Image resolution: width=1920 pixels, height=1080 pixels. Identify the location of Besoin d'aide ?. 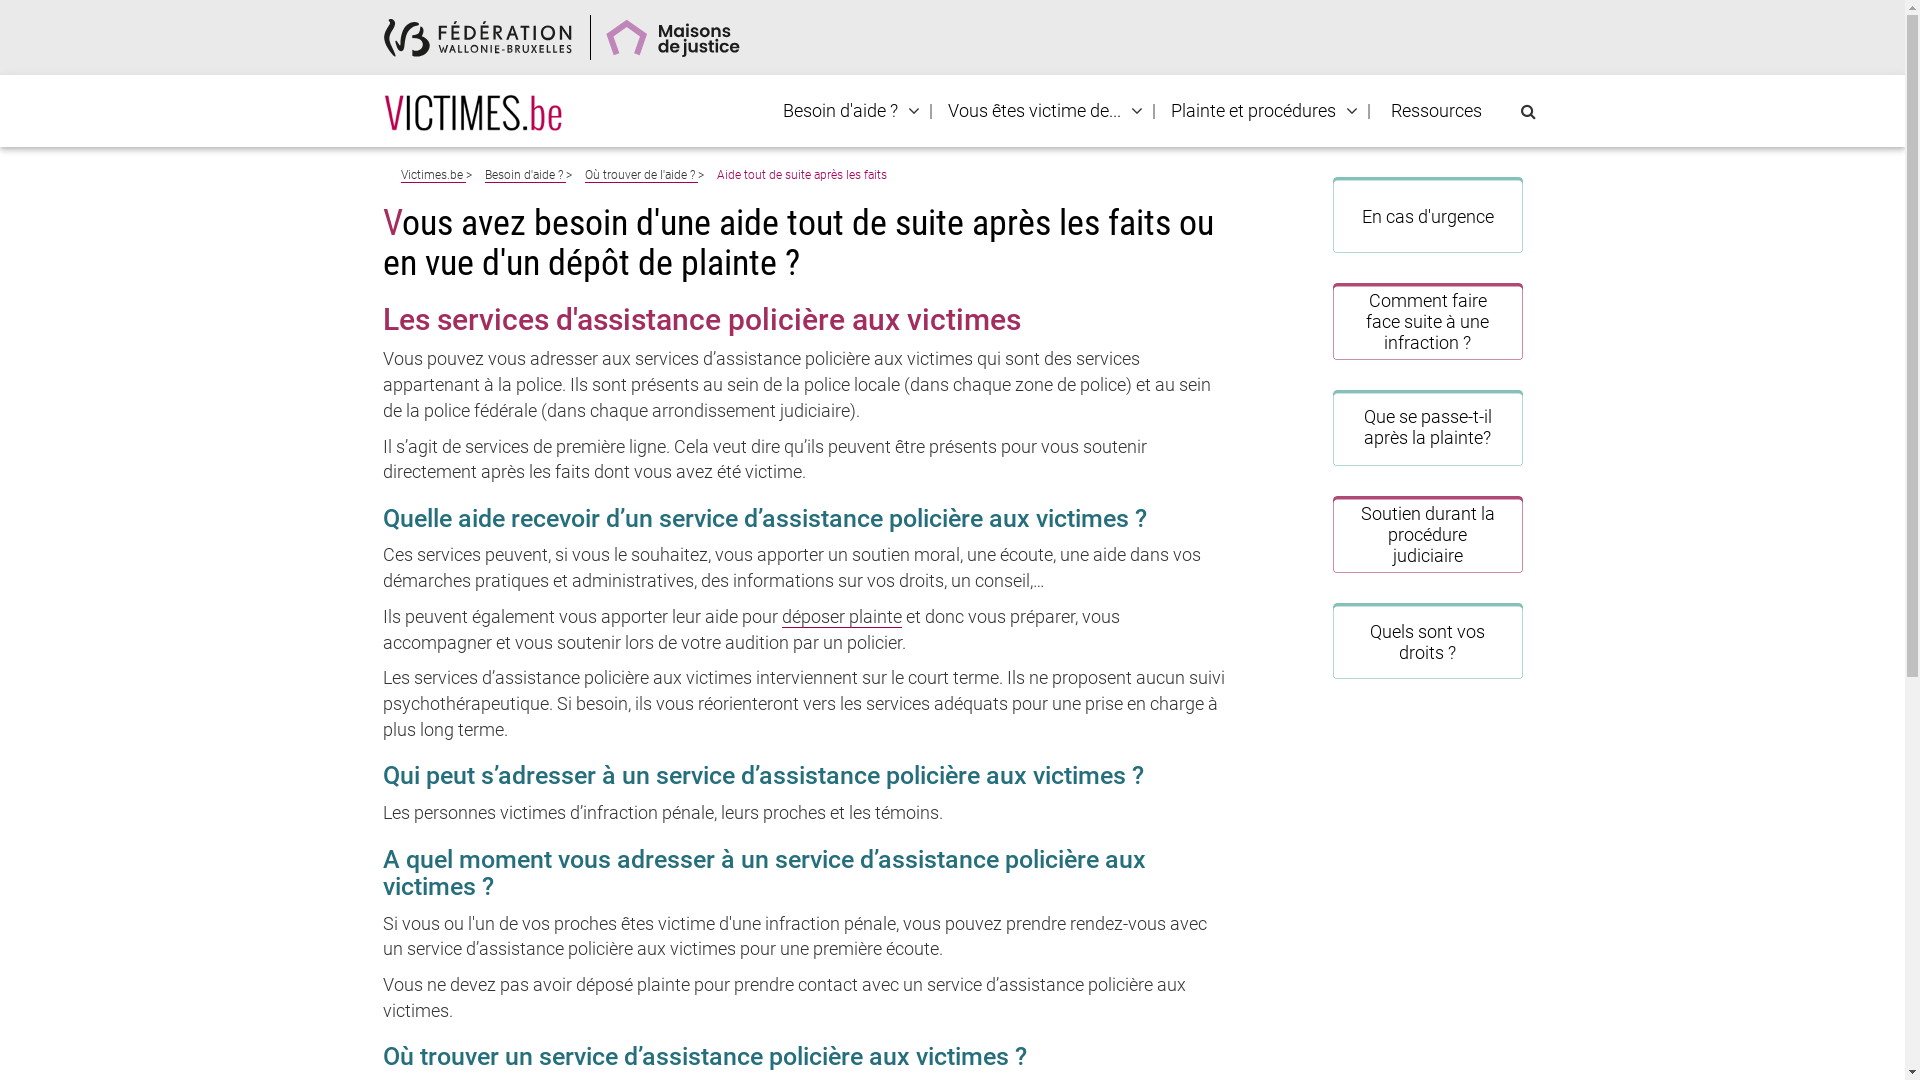
(840, 111).